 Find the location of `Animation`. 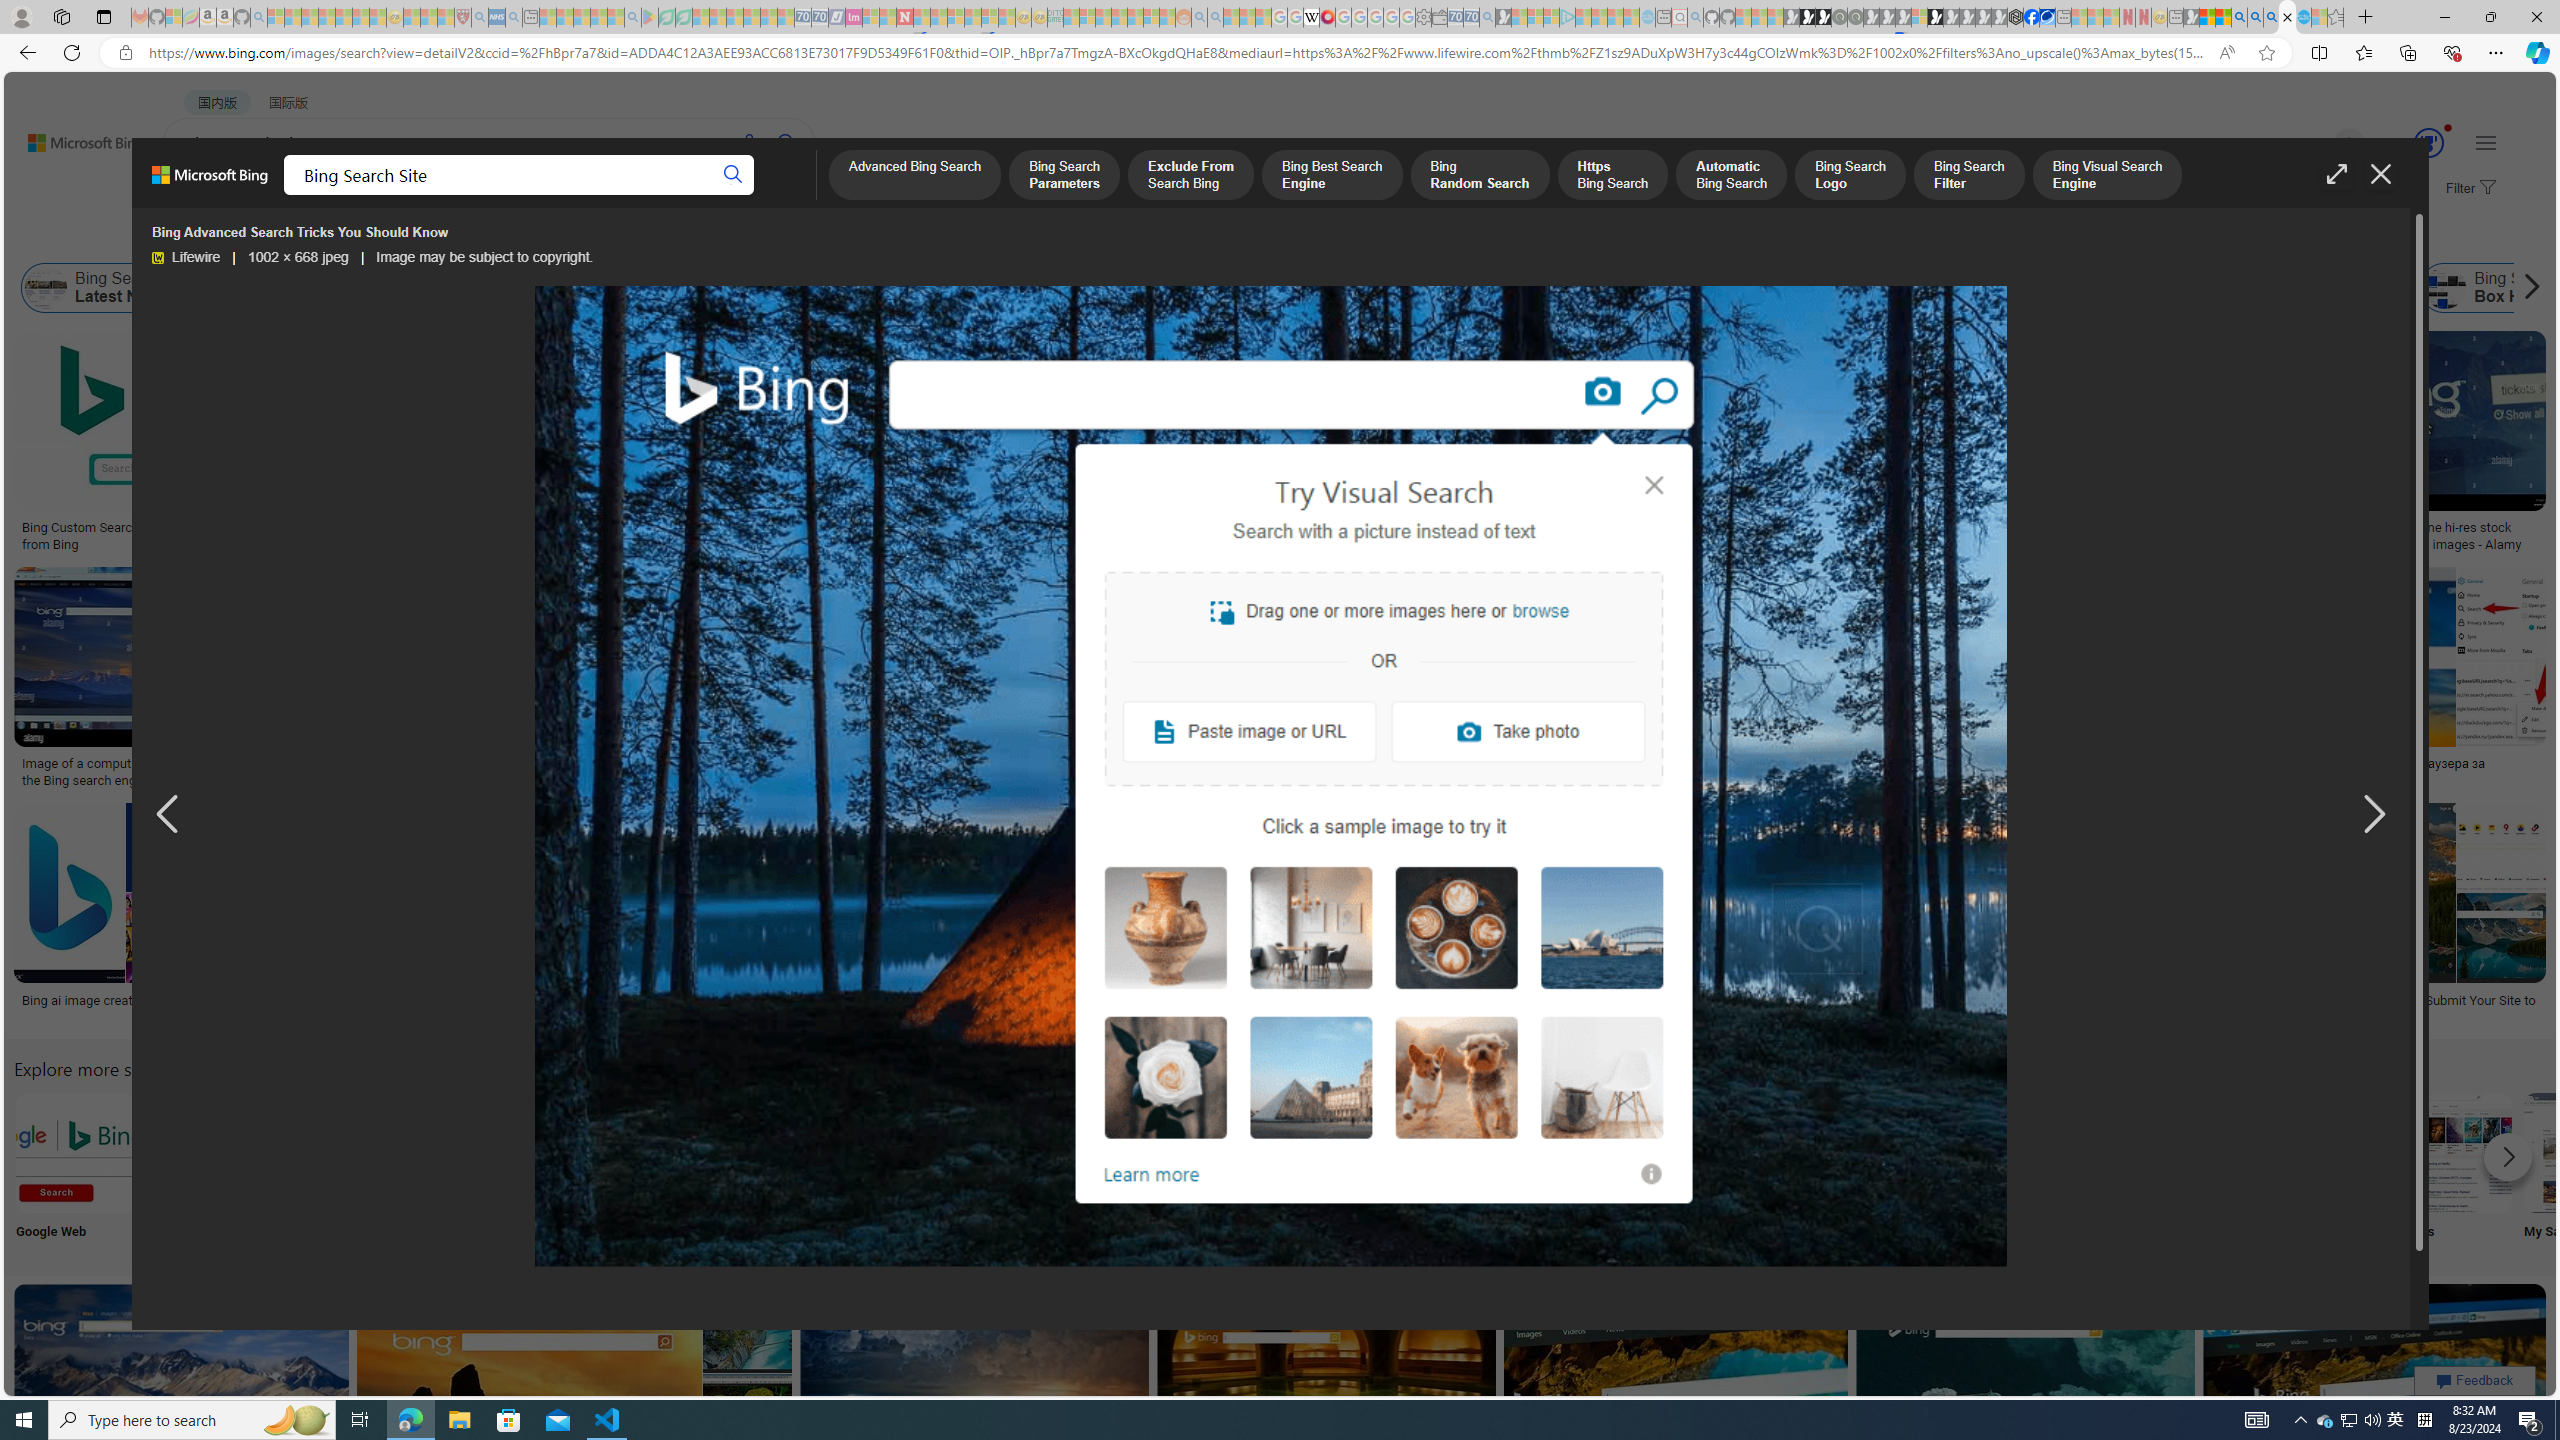

Animation is located at coordinates (2448, 128).